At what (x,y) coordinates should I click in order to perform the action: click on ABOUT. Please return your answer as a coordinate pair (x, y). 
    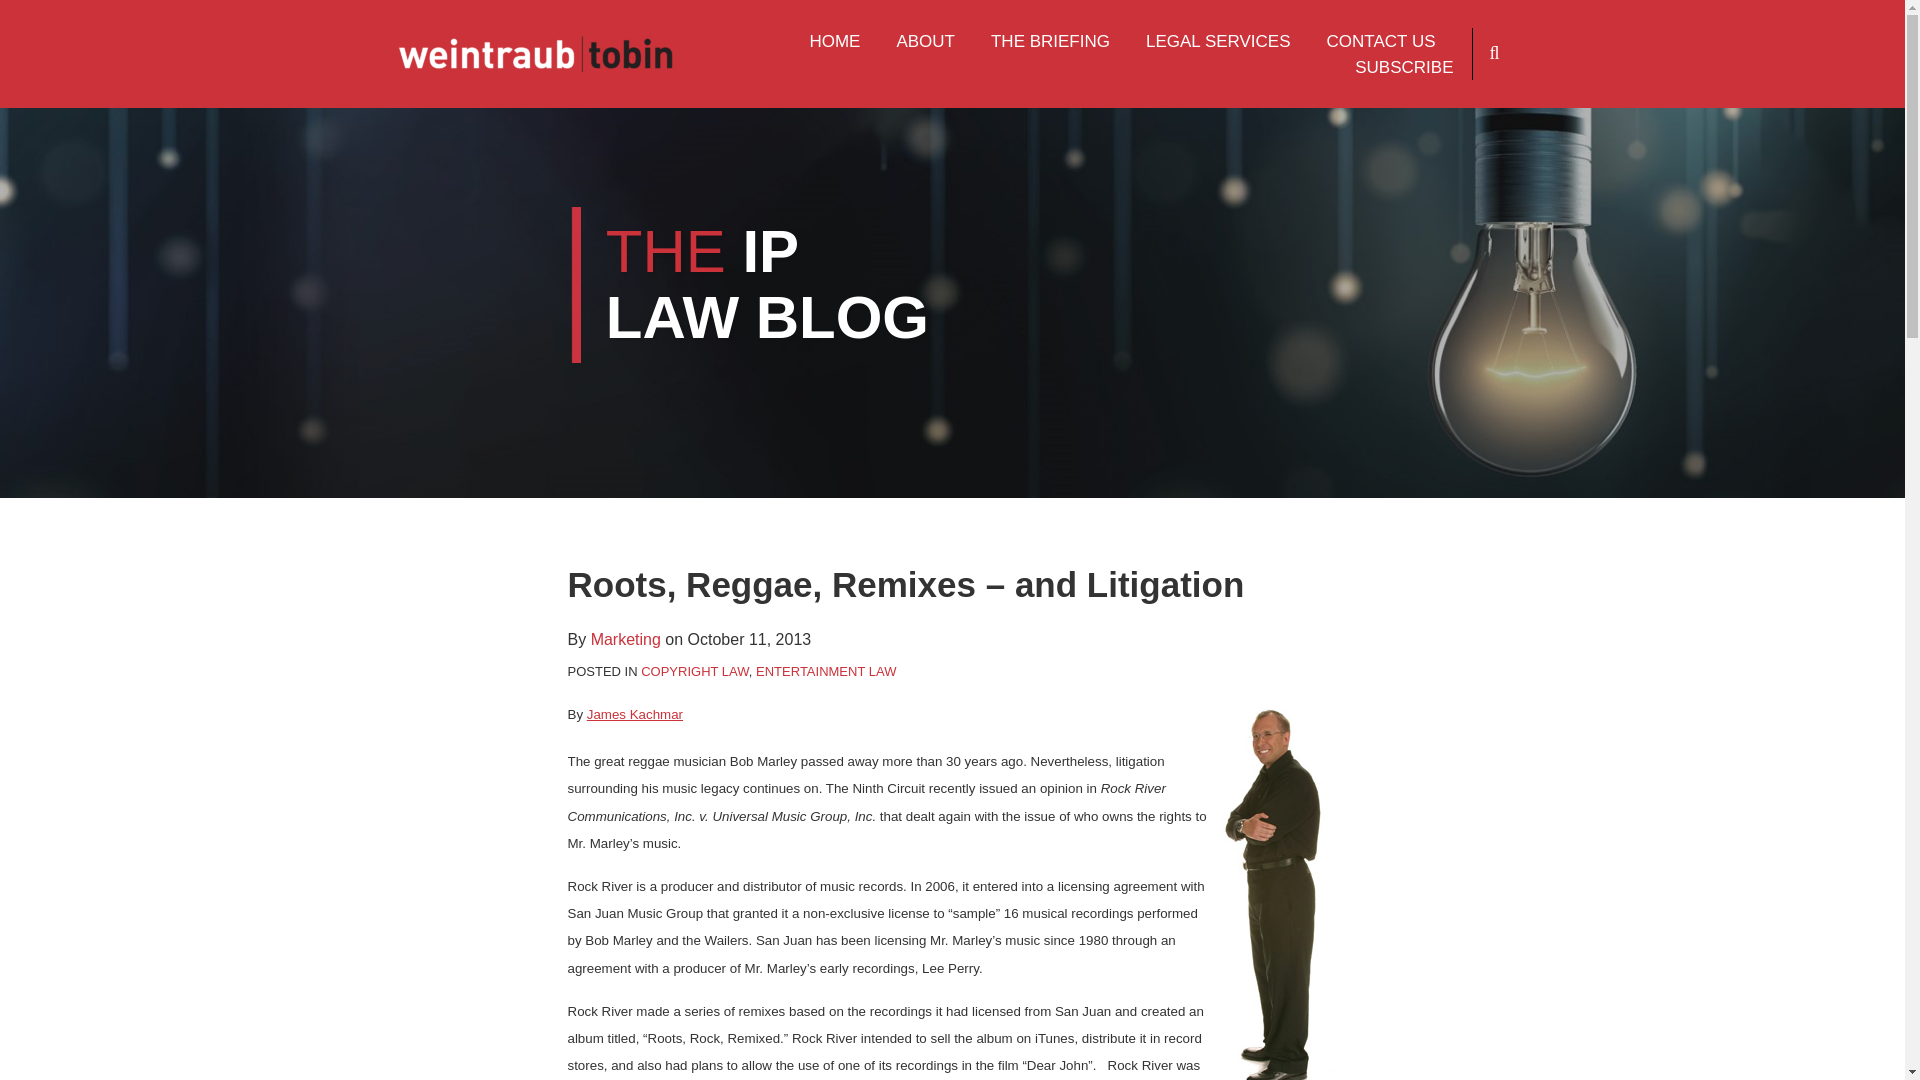
    Looking at the image, I should click on (925, 42).